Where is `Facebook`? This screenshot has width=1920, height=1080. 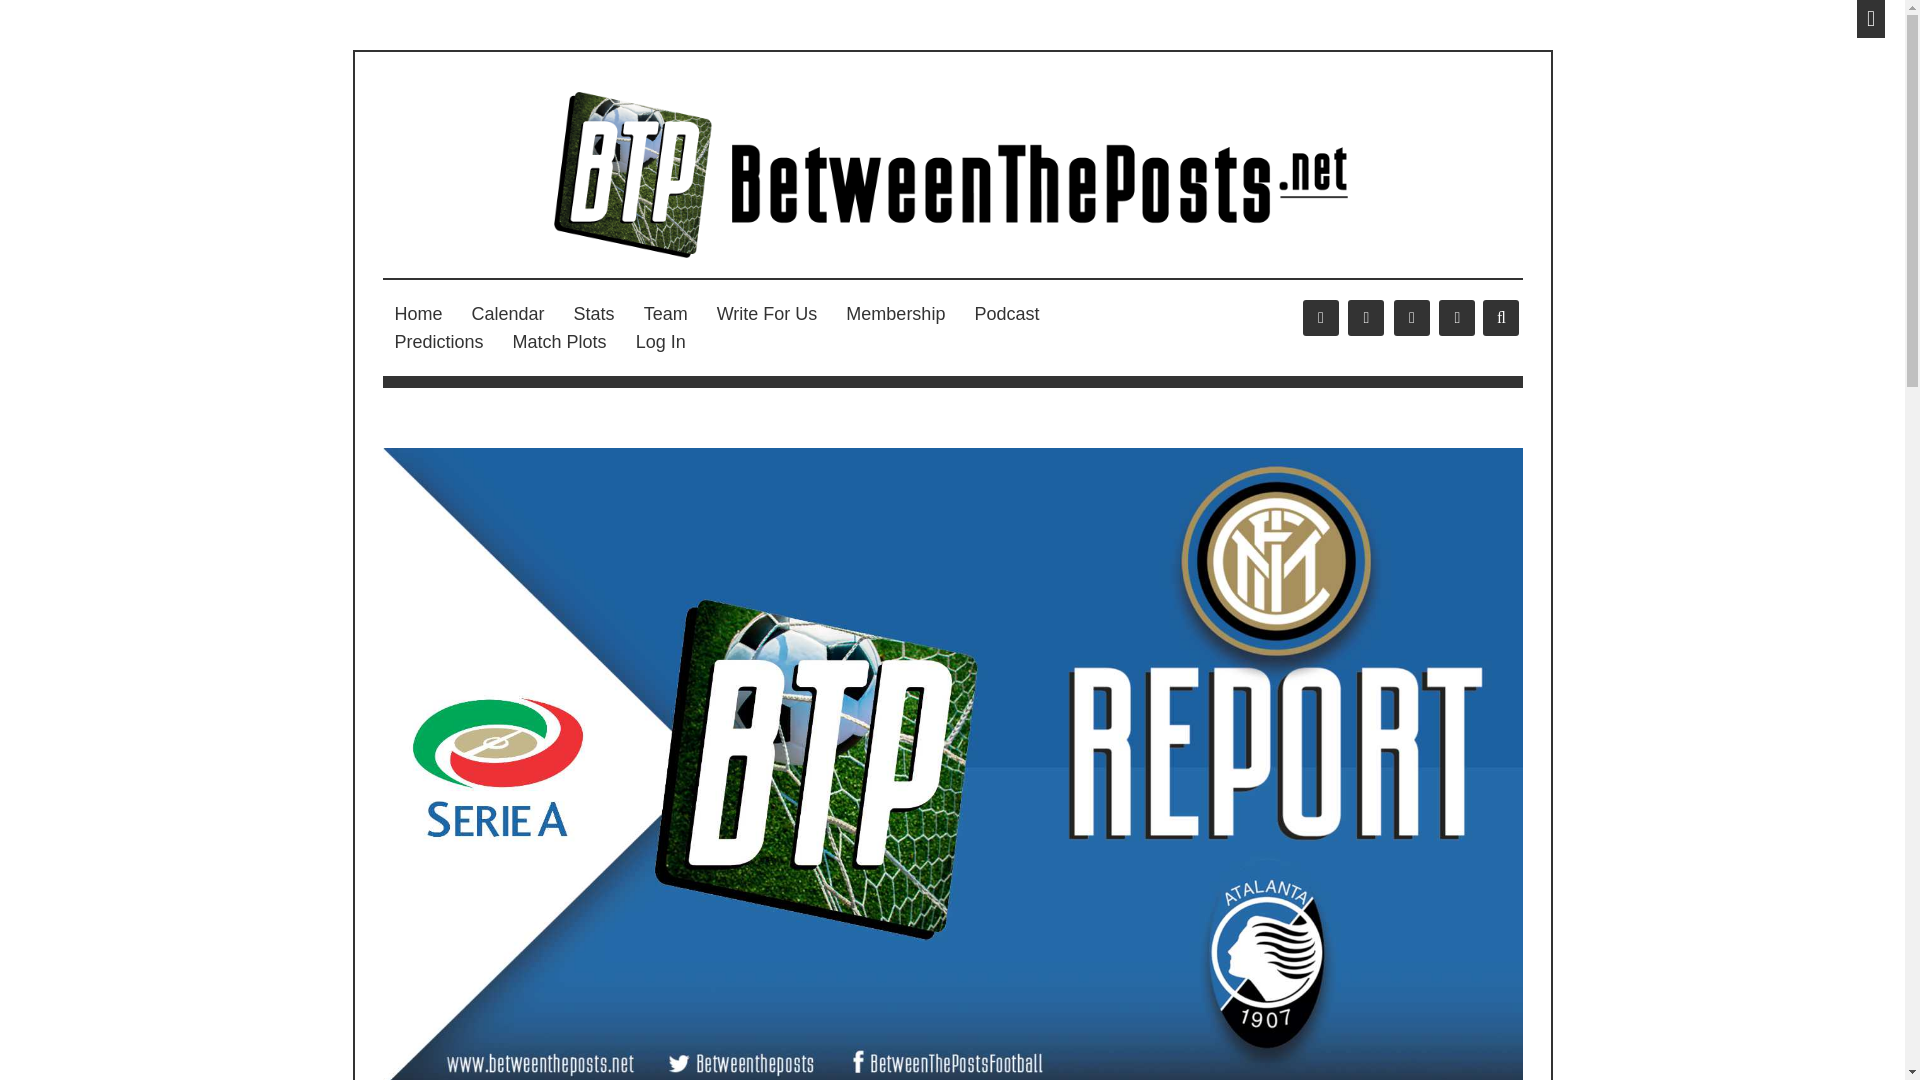 Facebook is located at coordinates (1320, 318).